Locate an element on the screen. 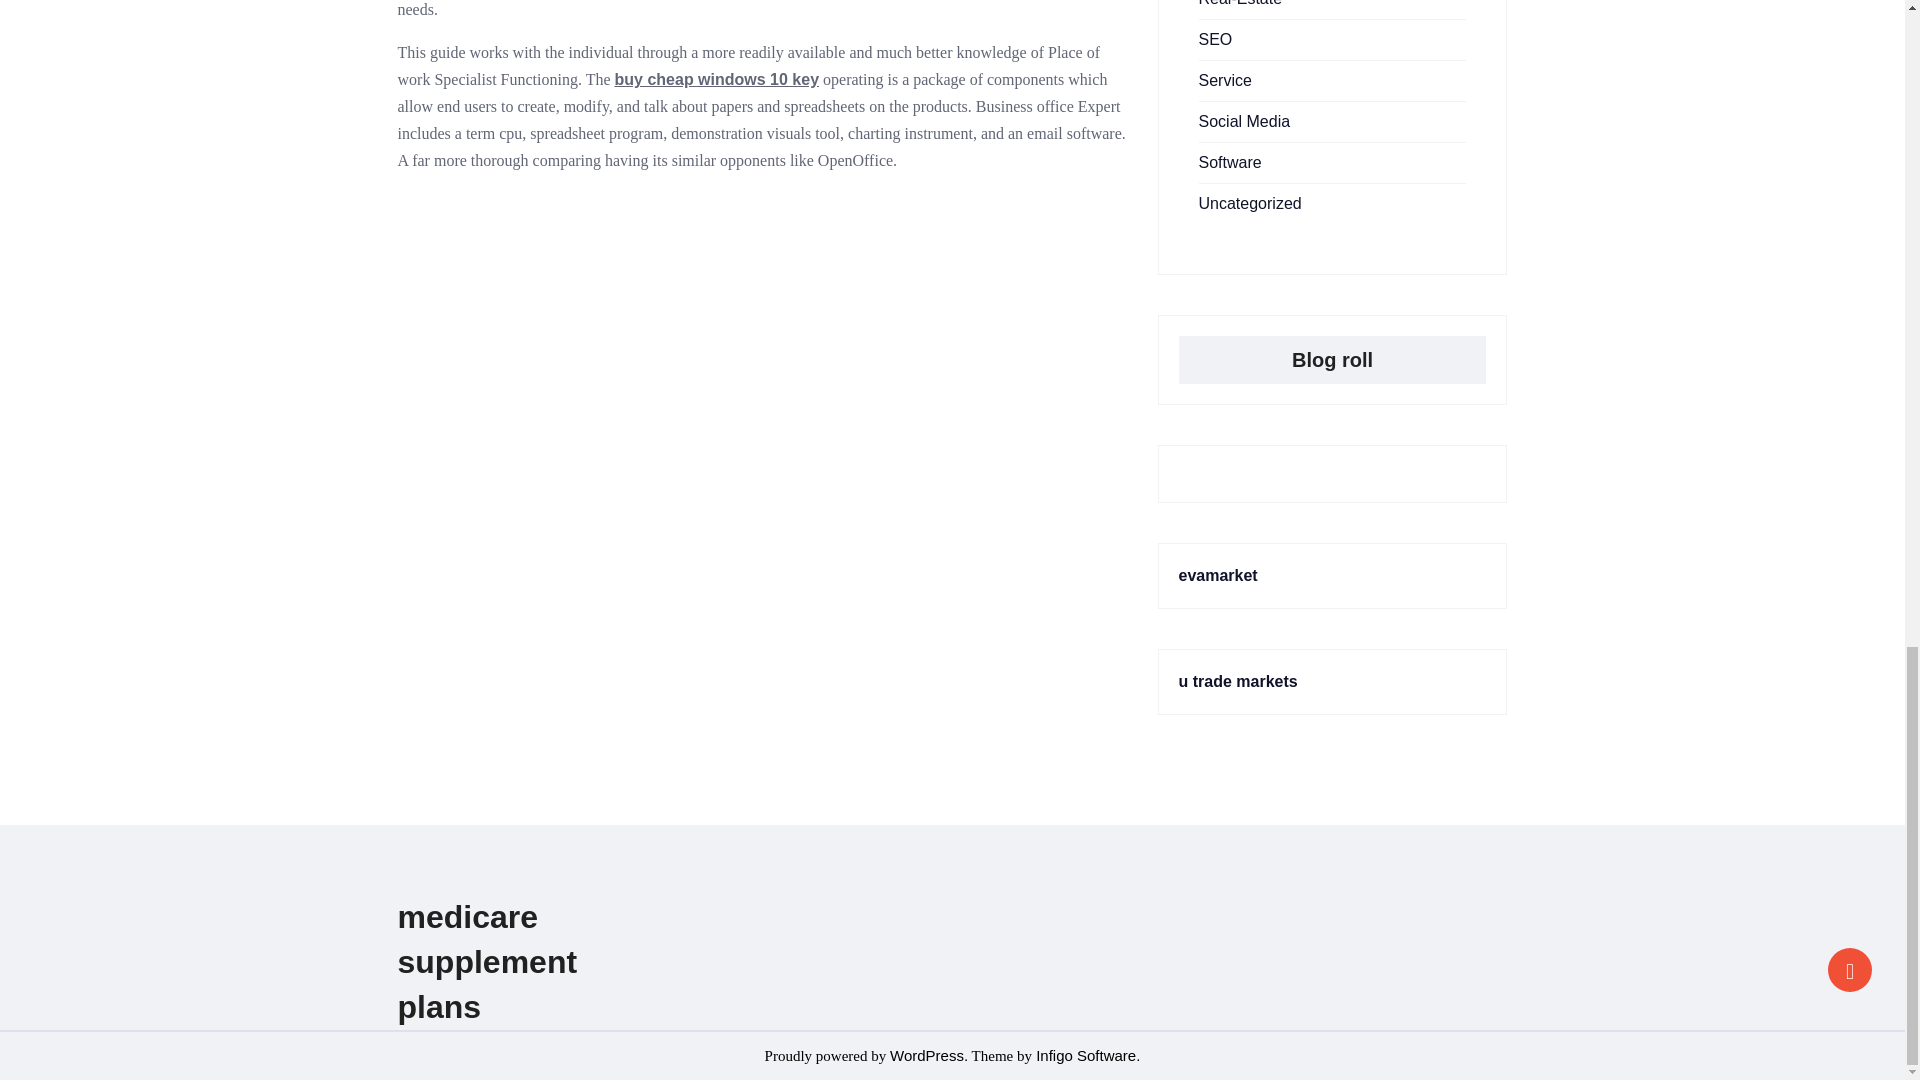 The image size is (1920, 1080). Uncategorized is located at coordinates (1250, 203).